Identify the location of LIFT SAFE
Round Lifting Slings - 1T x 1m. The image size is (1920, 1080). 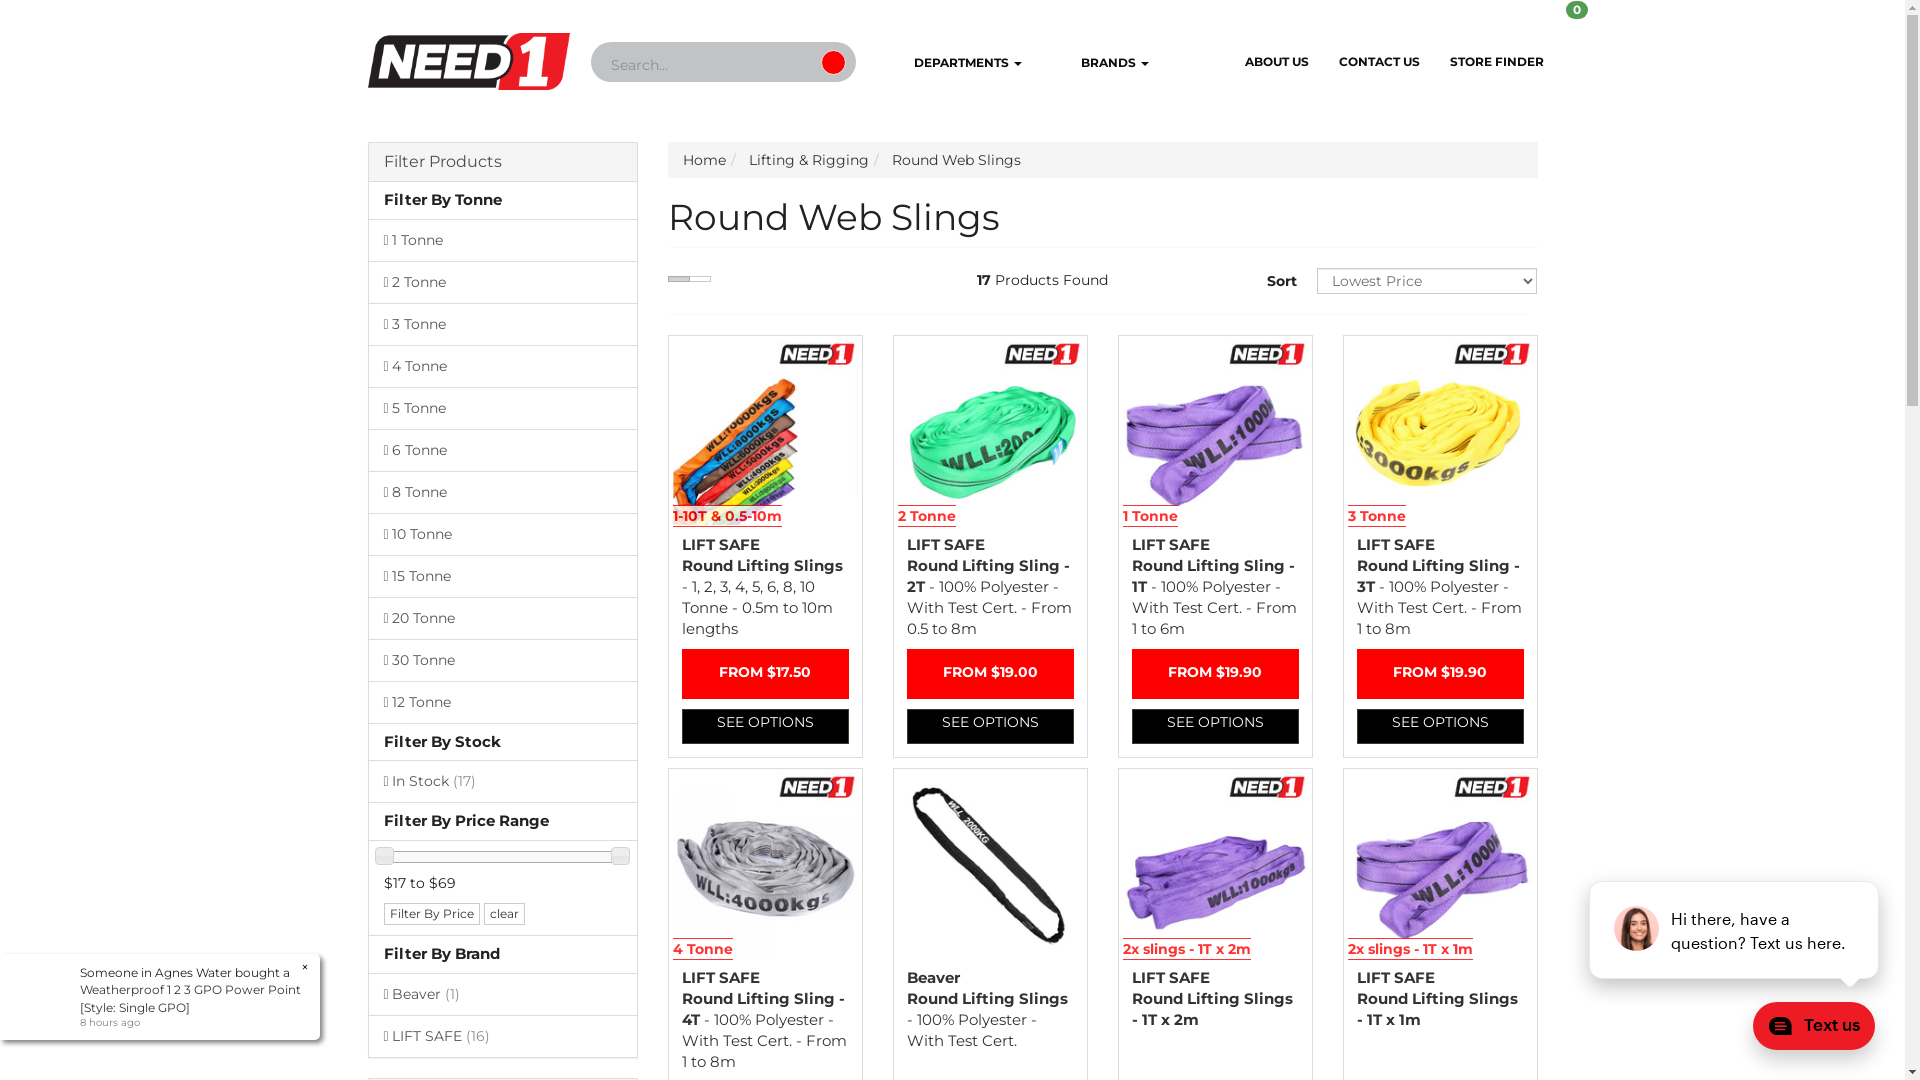
(1436, 998).